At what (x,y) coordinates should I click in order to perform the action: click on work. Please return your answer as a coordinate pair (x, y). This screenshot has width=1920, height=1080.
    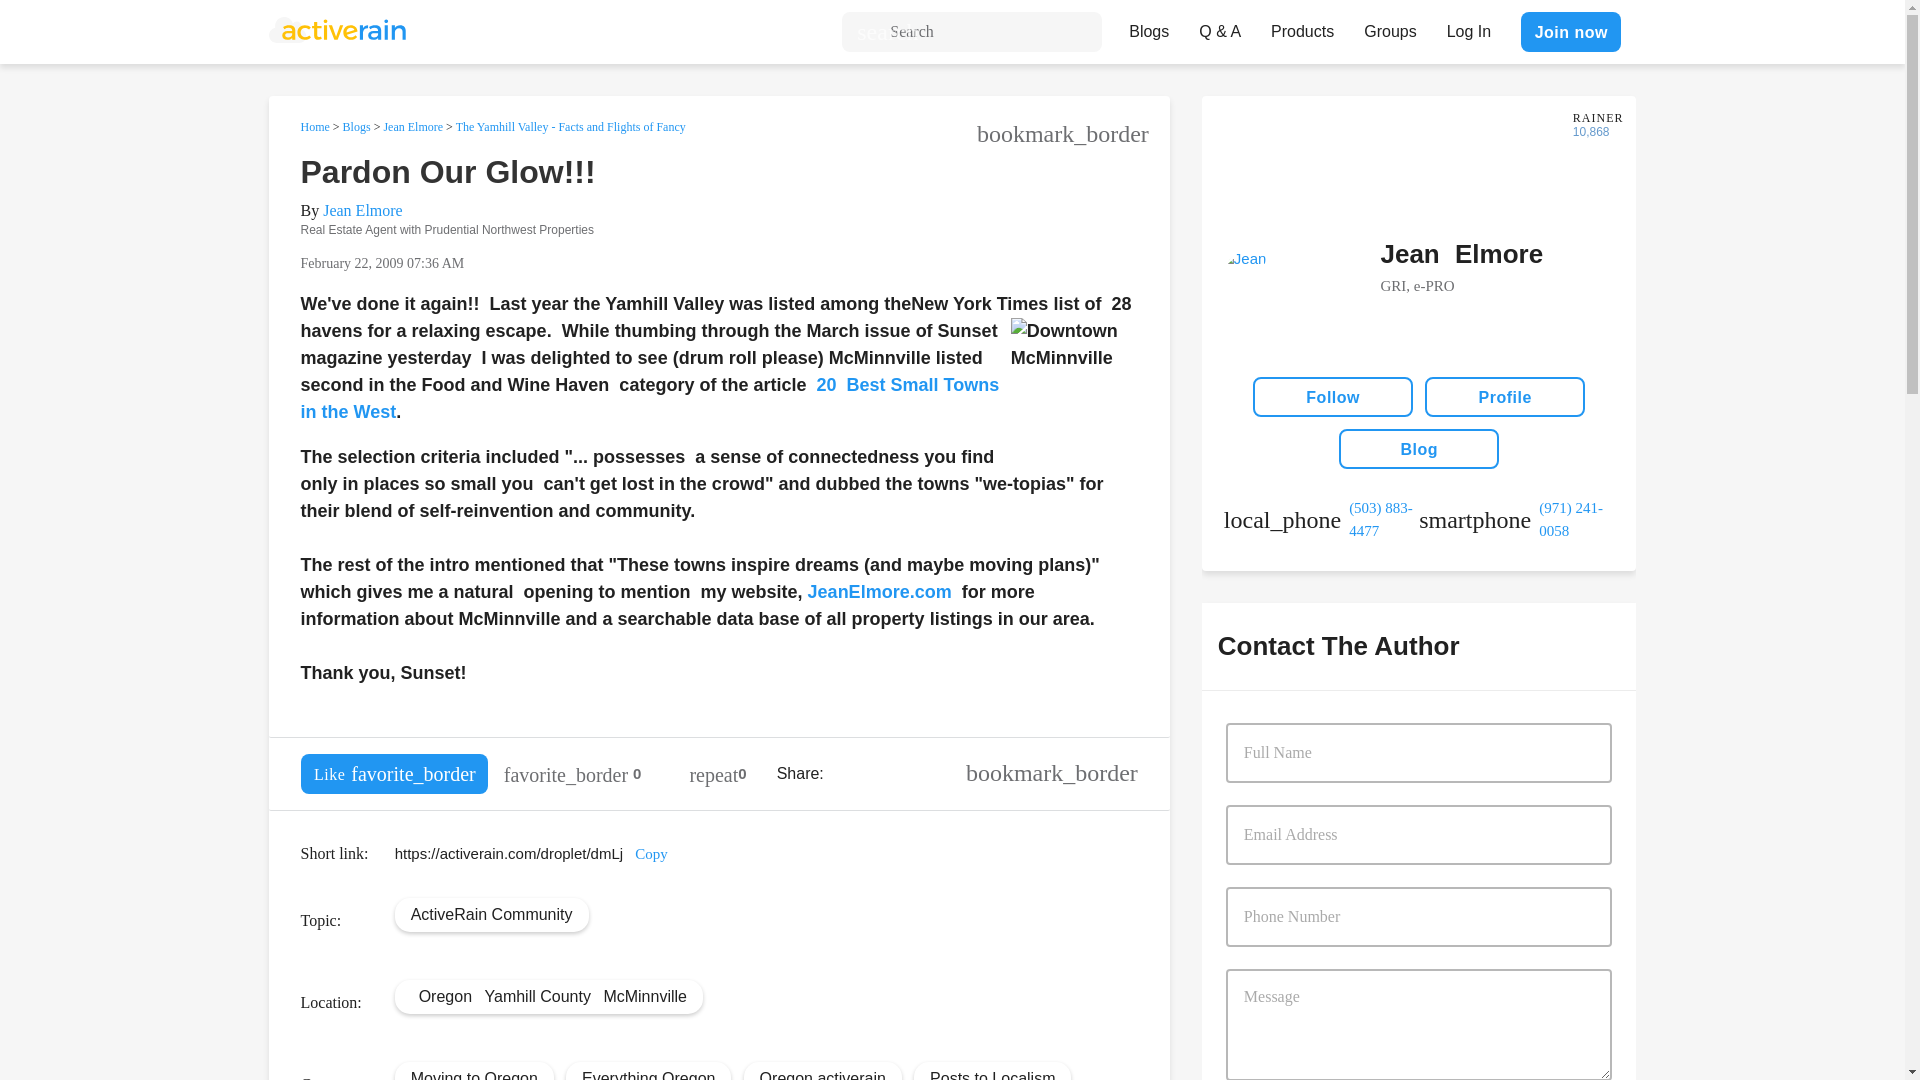
    Looking at the image, I should click on (1321, 519).